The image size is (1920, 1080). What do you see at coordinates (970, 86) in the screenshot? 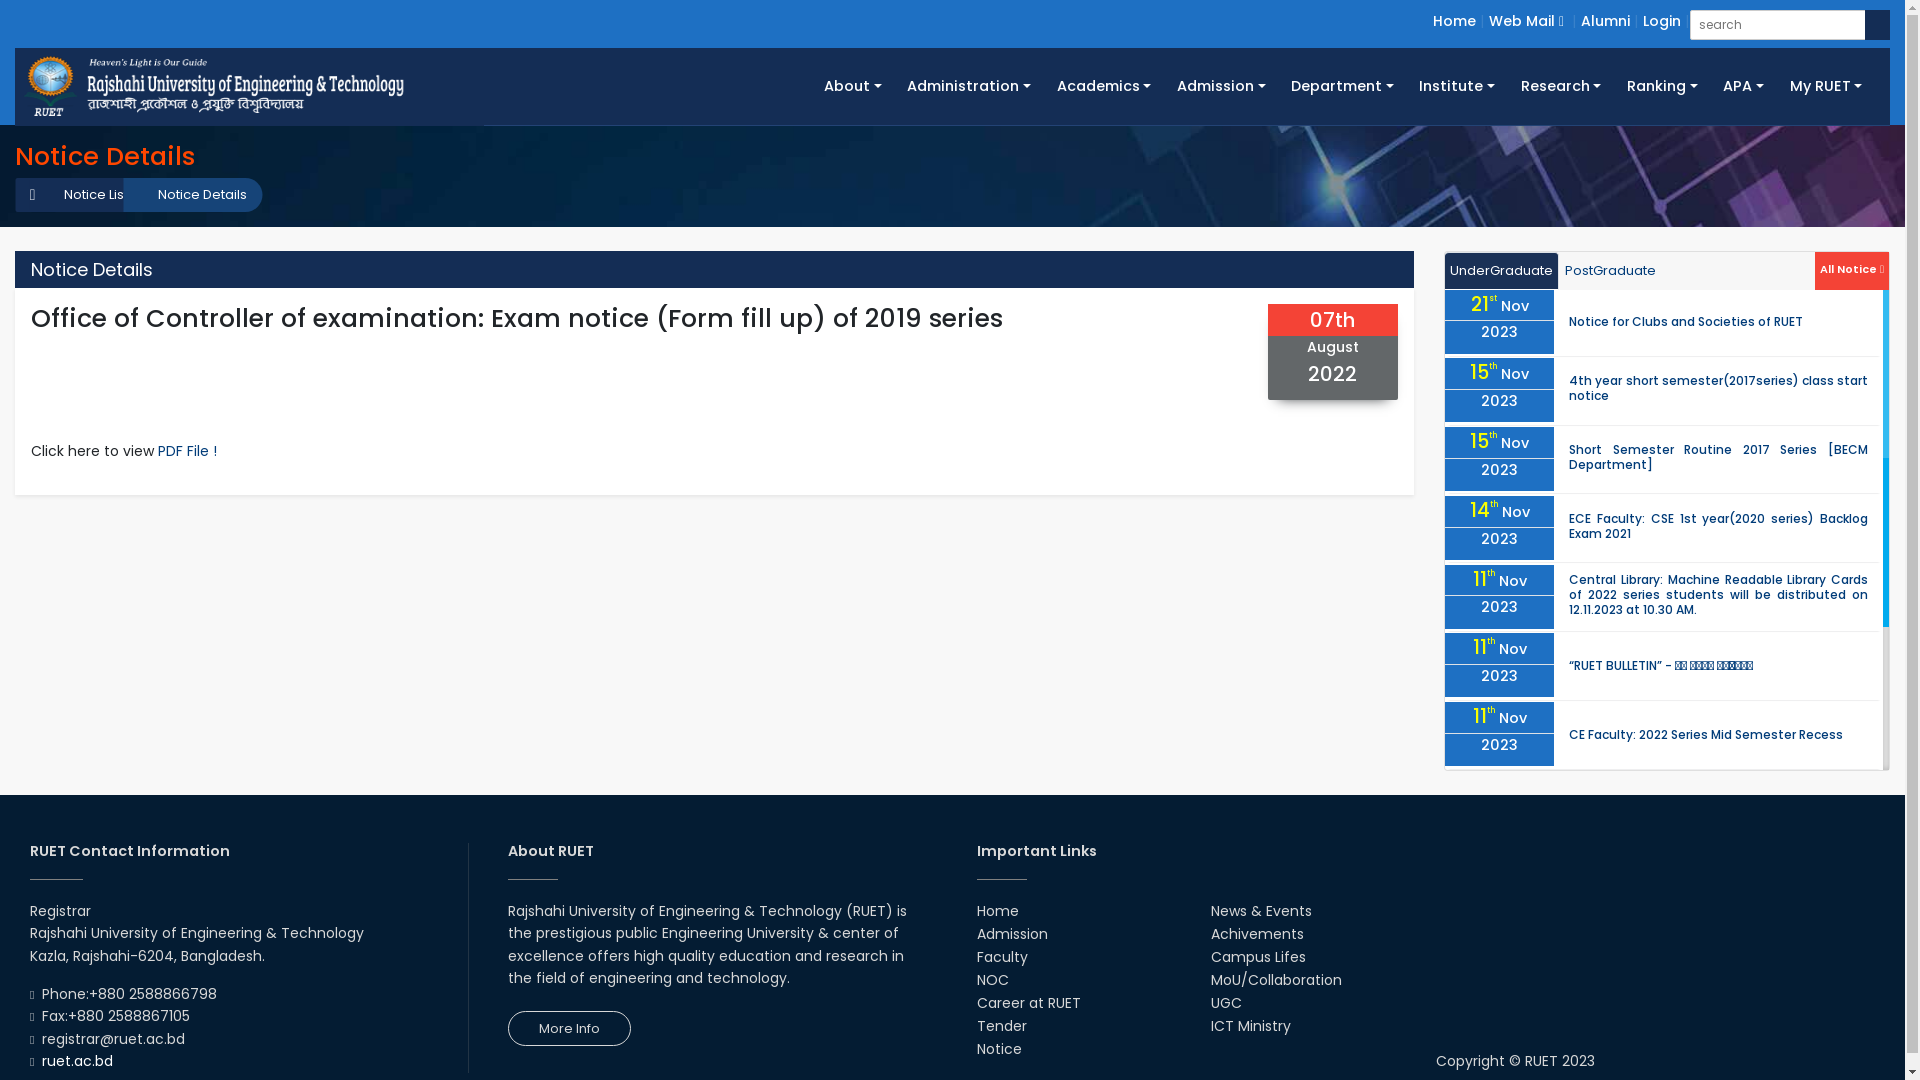
I see `Administration` at bounding box center [970, 86].